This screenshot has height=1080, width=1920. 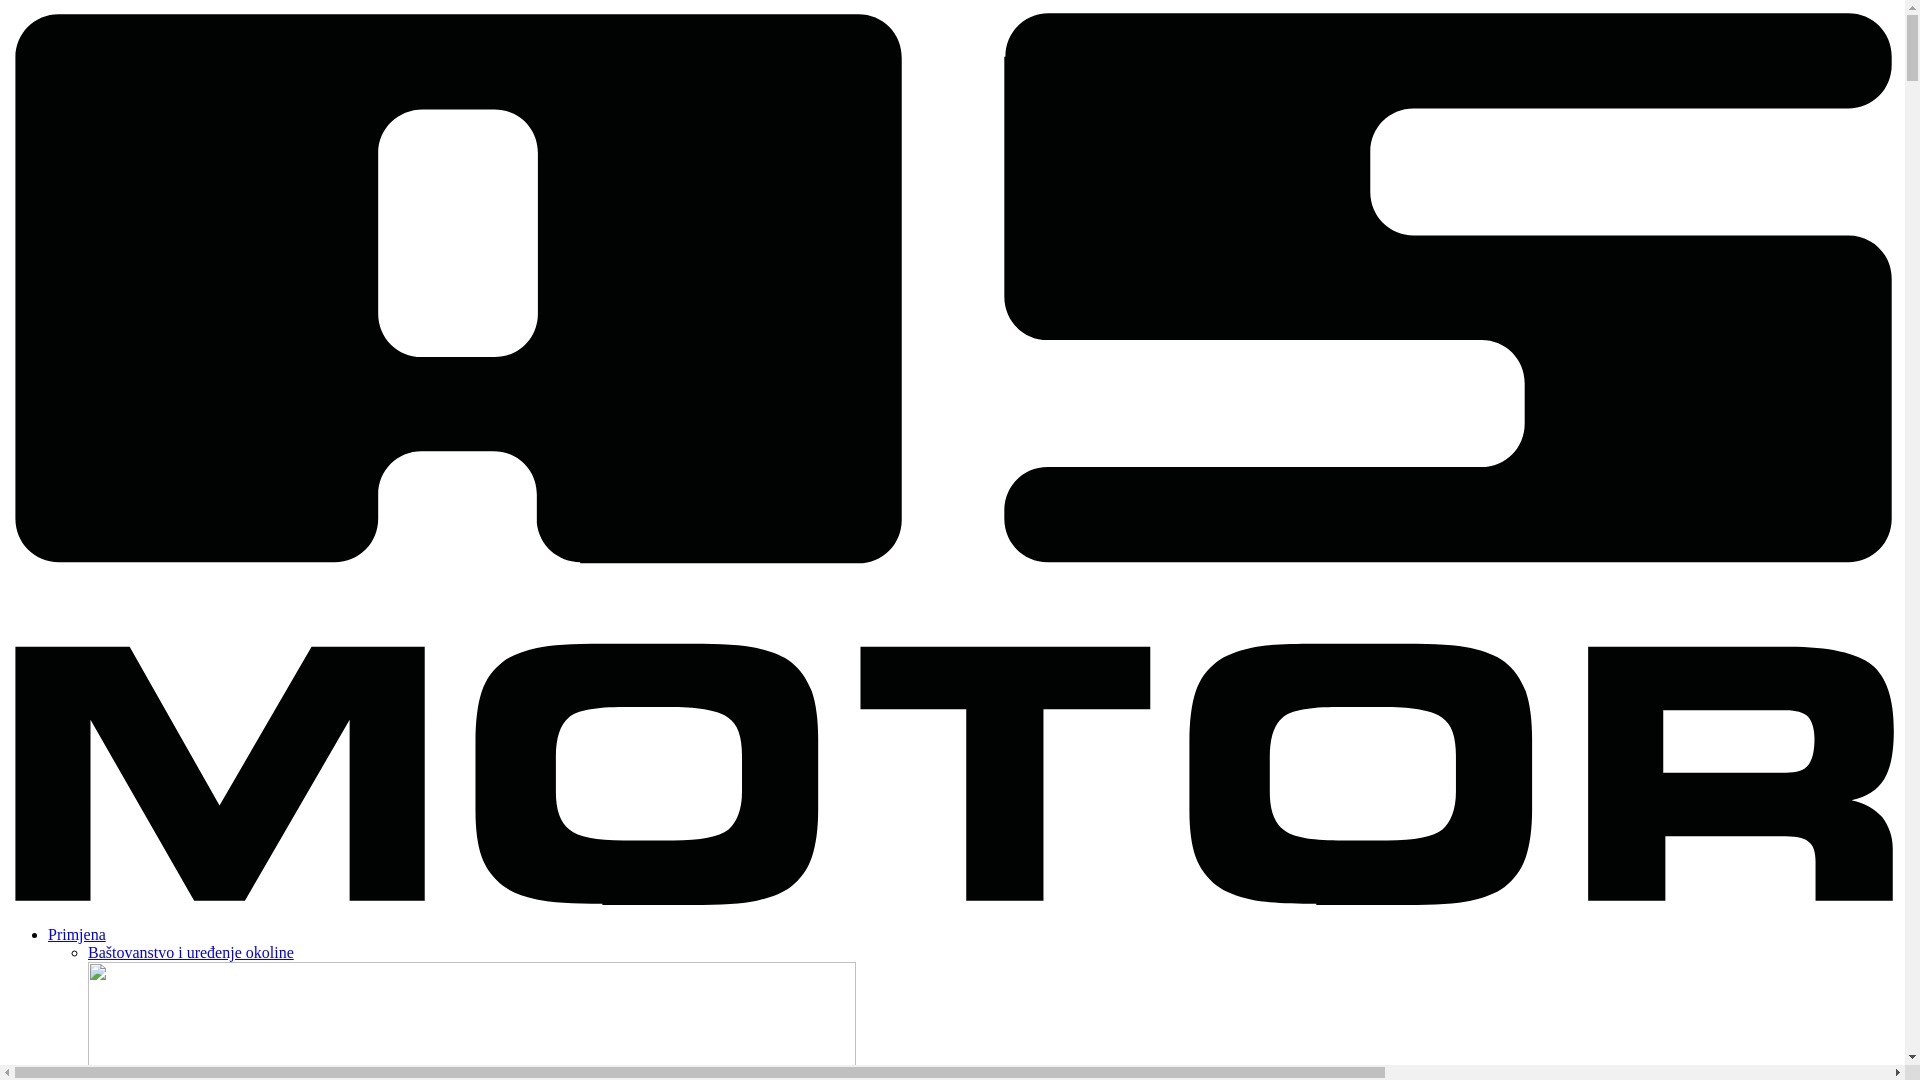 What do you see at coordinates (77, 934) in the screenshot?
I see `Primjena` at bounding box center [77, 934].